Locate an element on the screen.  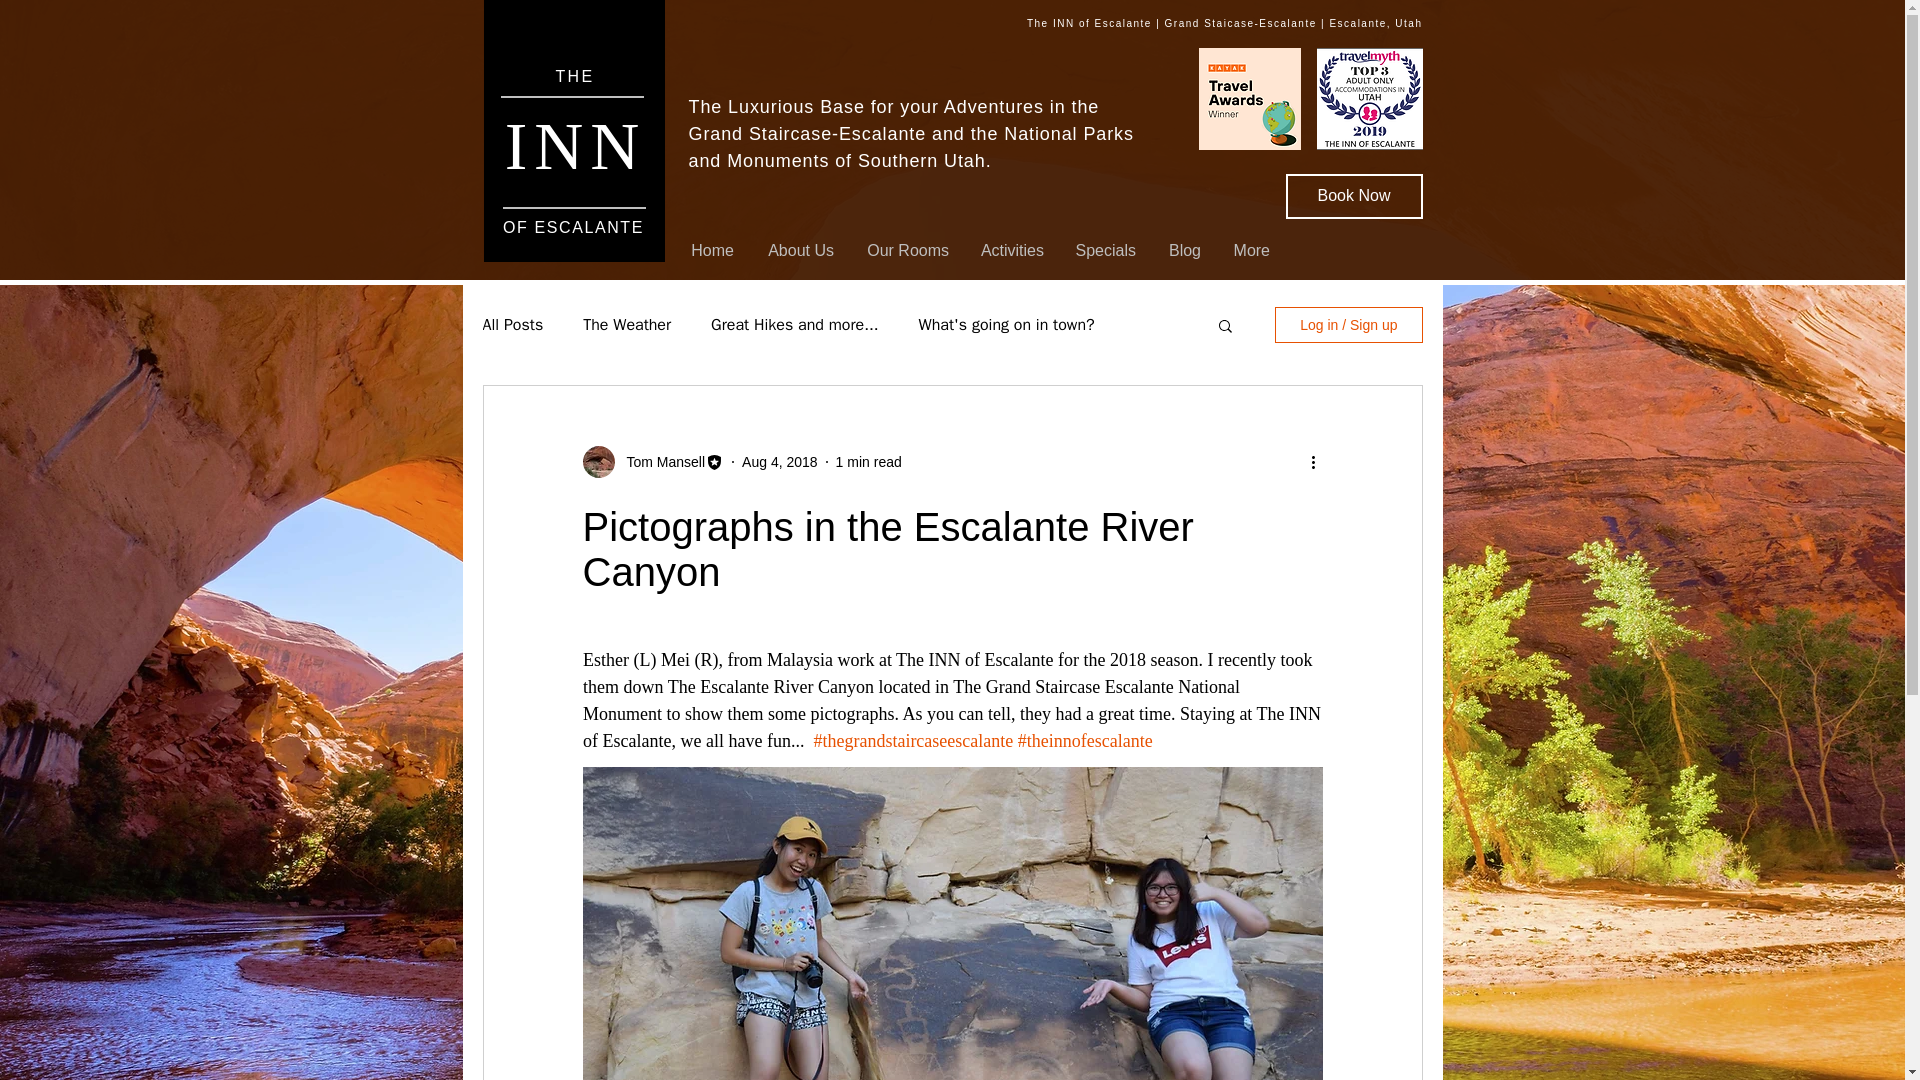
What's going on in town? is located at coordinates (1006, 324).